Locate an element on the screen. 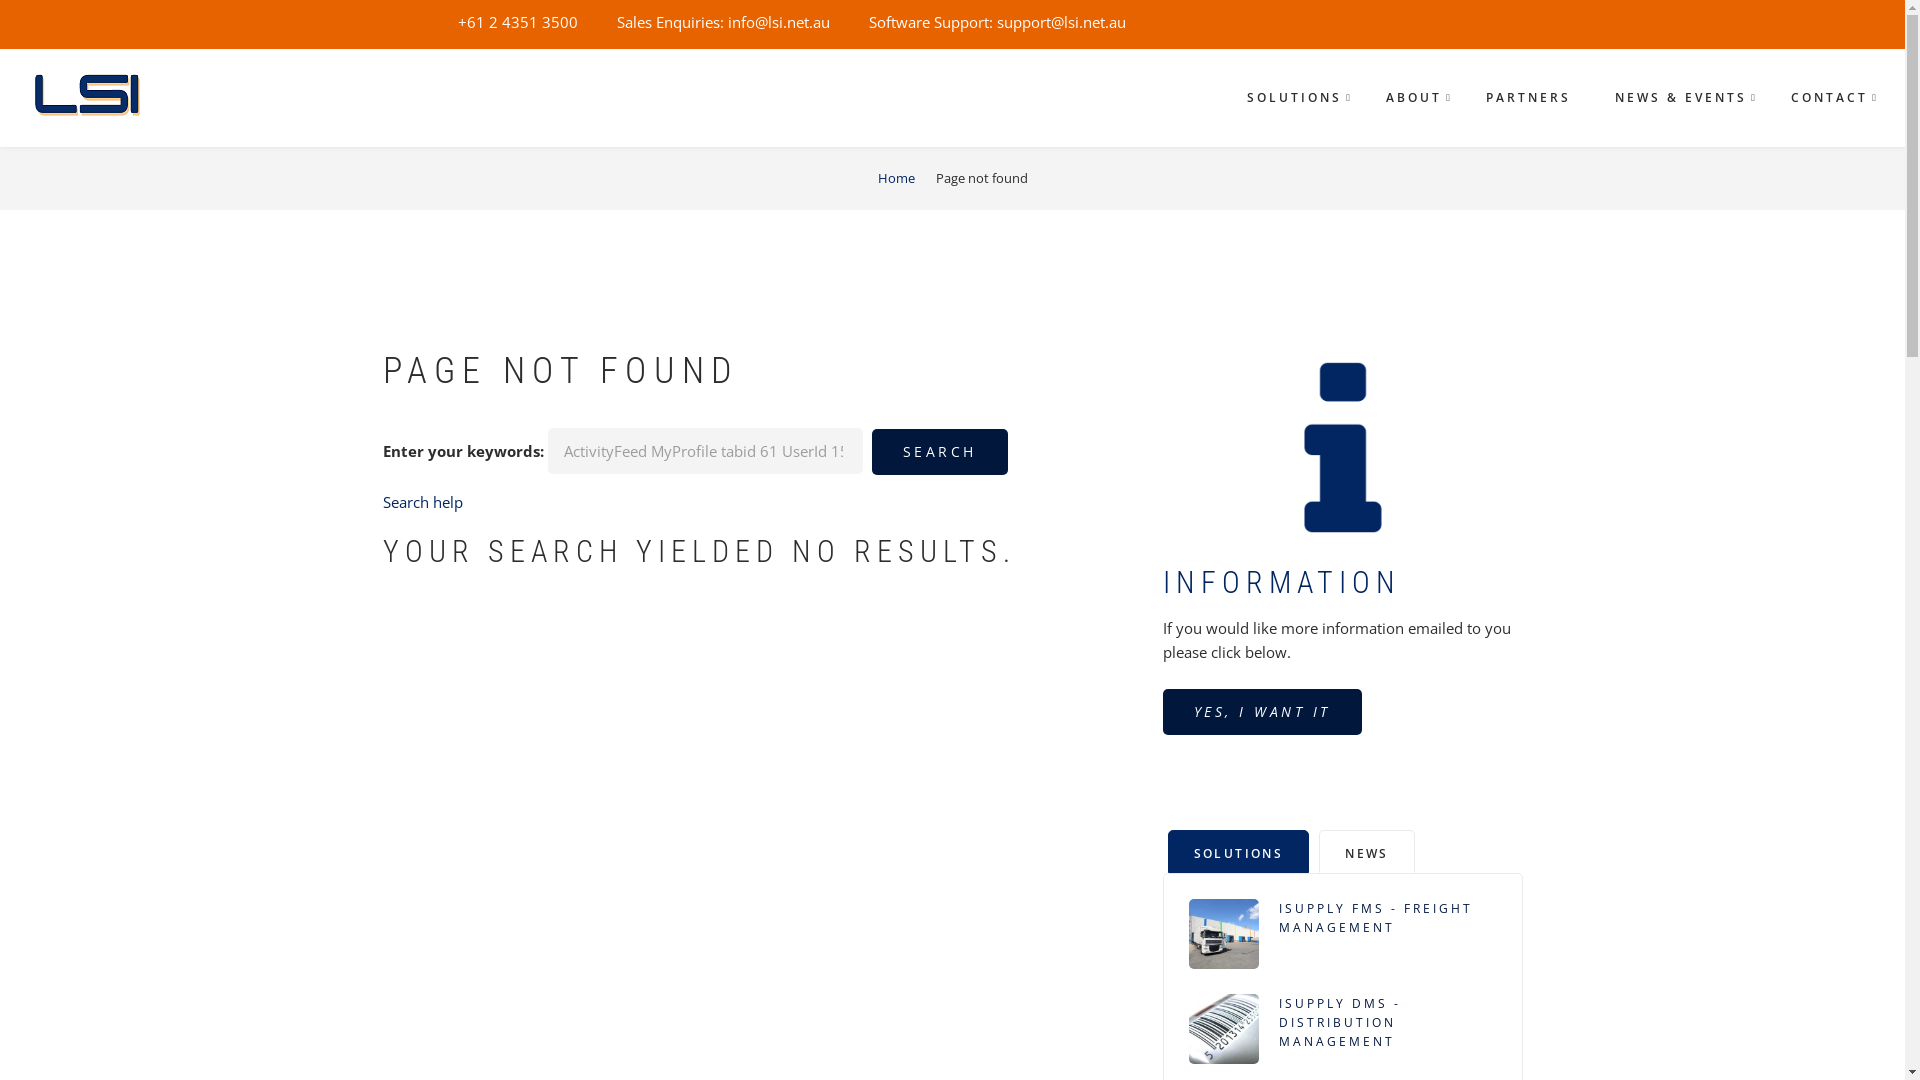 The image size is (1920, 1080). PARTNERS is located at coordinates (1528, 98).